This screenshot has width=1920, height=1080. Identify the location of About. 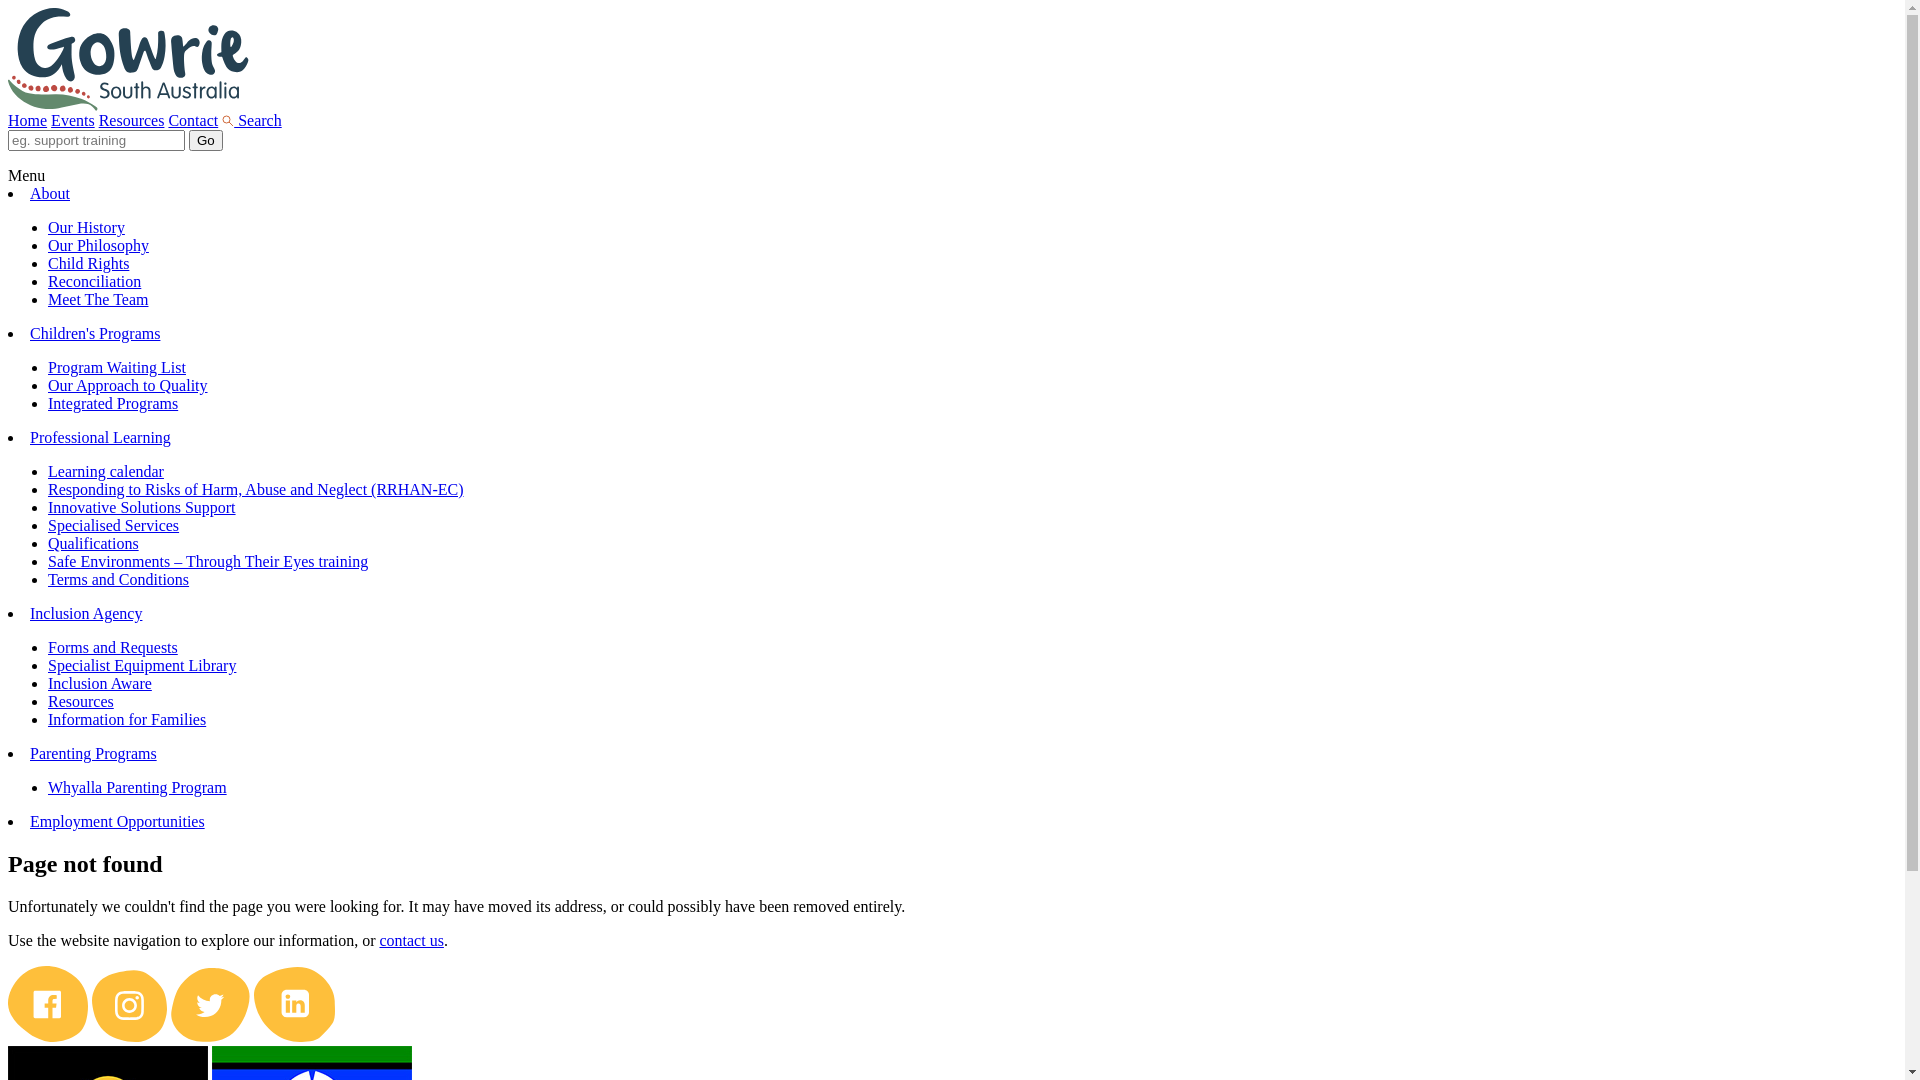
(50, 194).